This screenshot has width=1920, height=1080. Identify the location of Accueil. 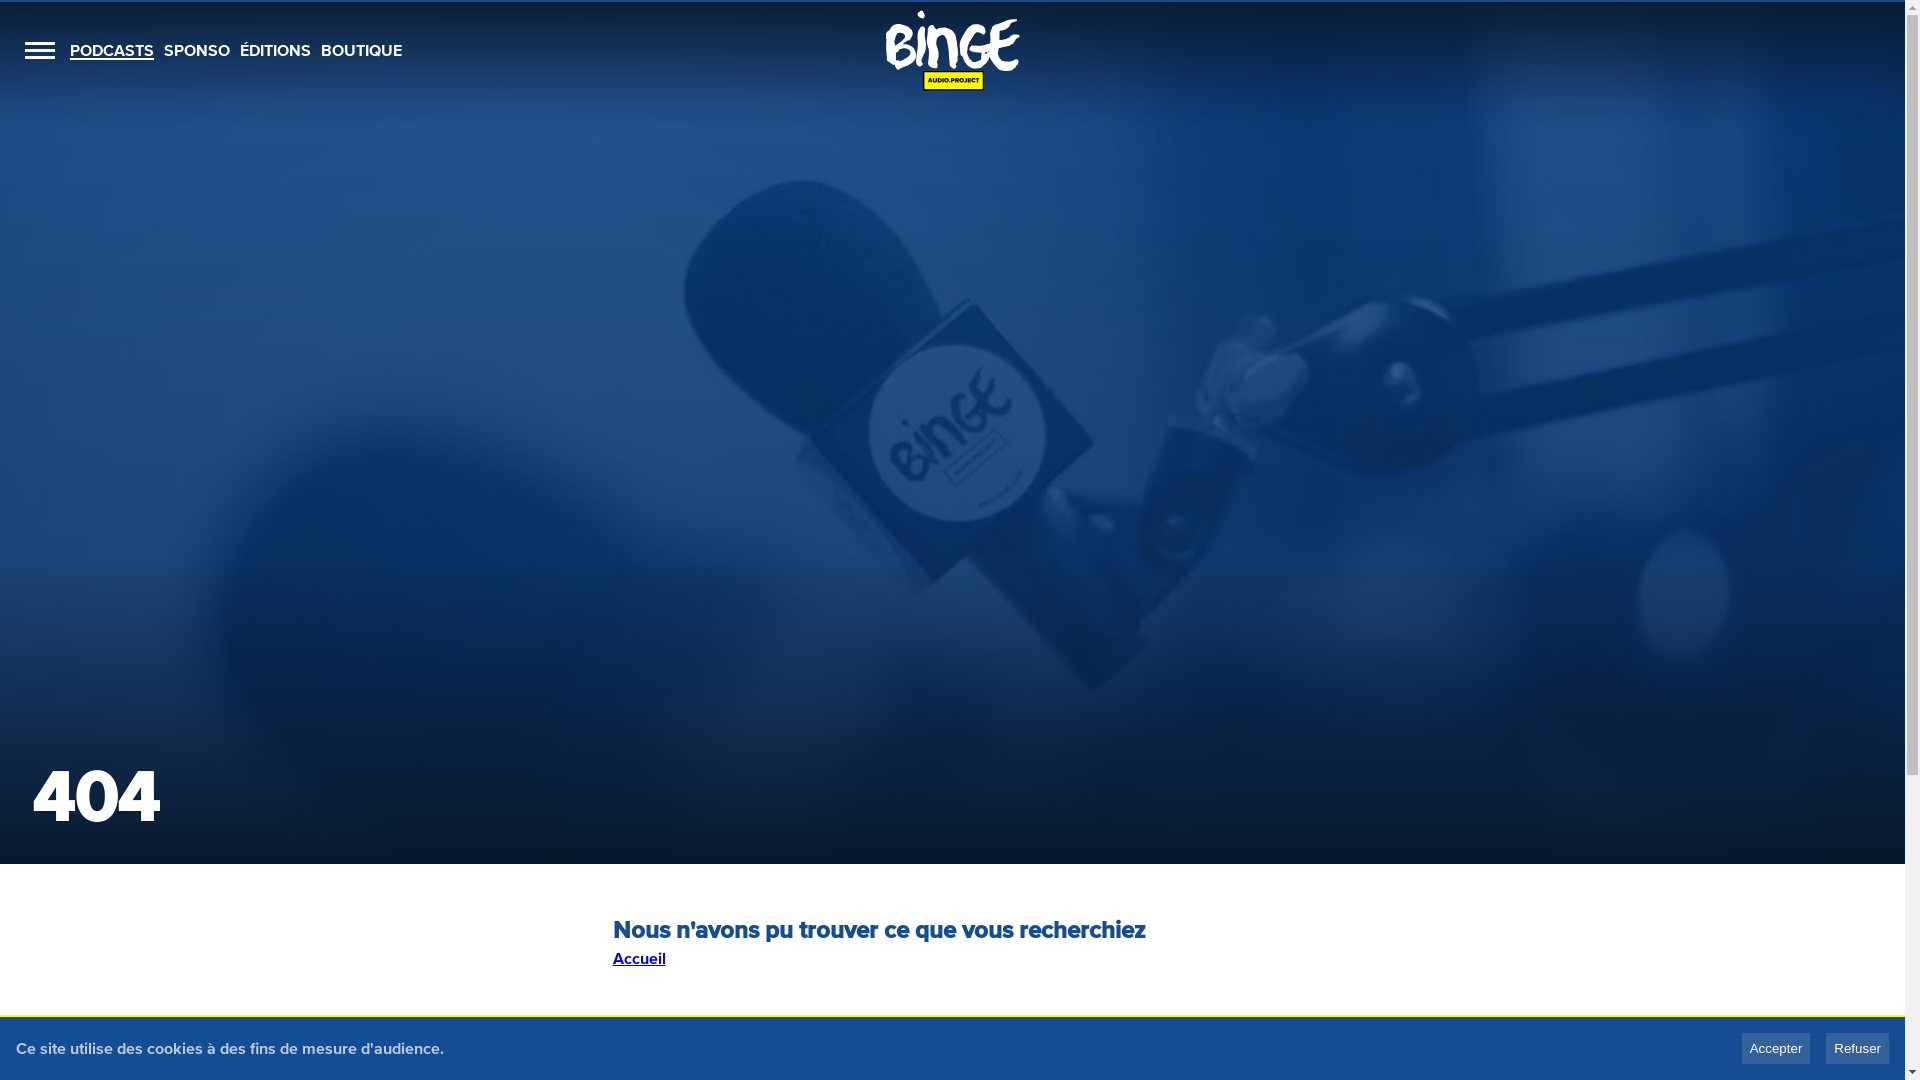
(638, 958).